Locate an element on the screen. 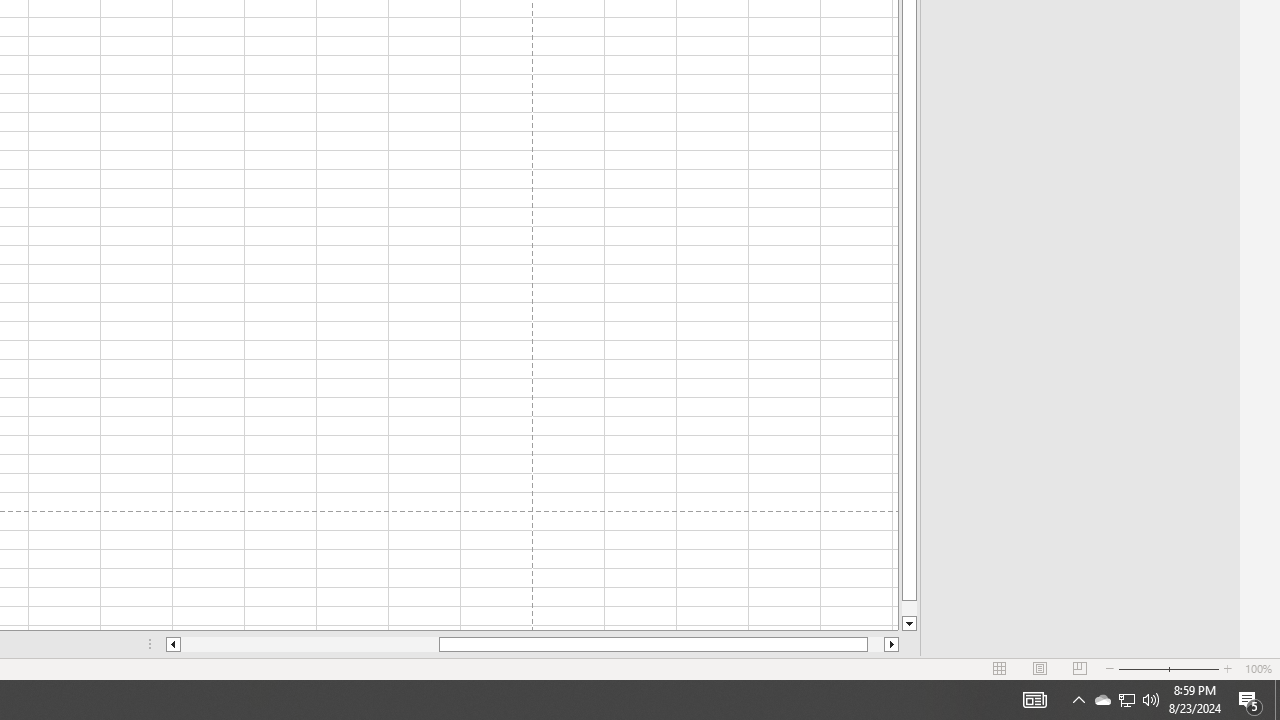 The width and height of the screenshot is (1280, 720). Page Break Preview is located at coordinates (1079, 668).